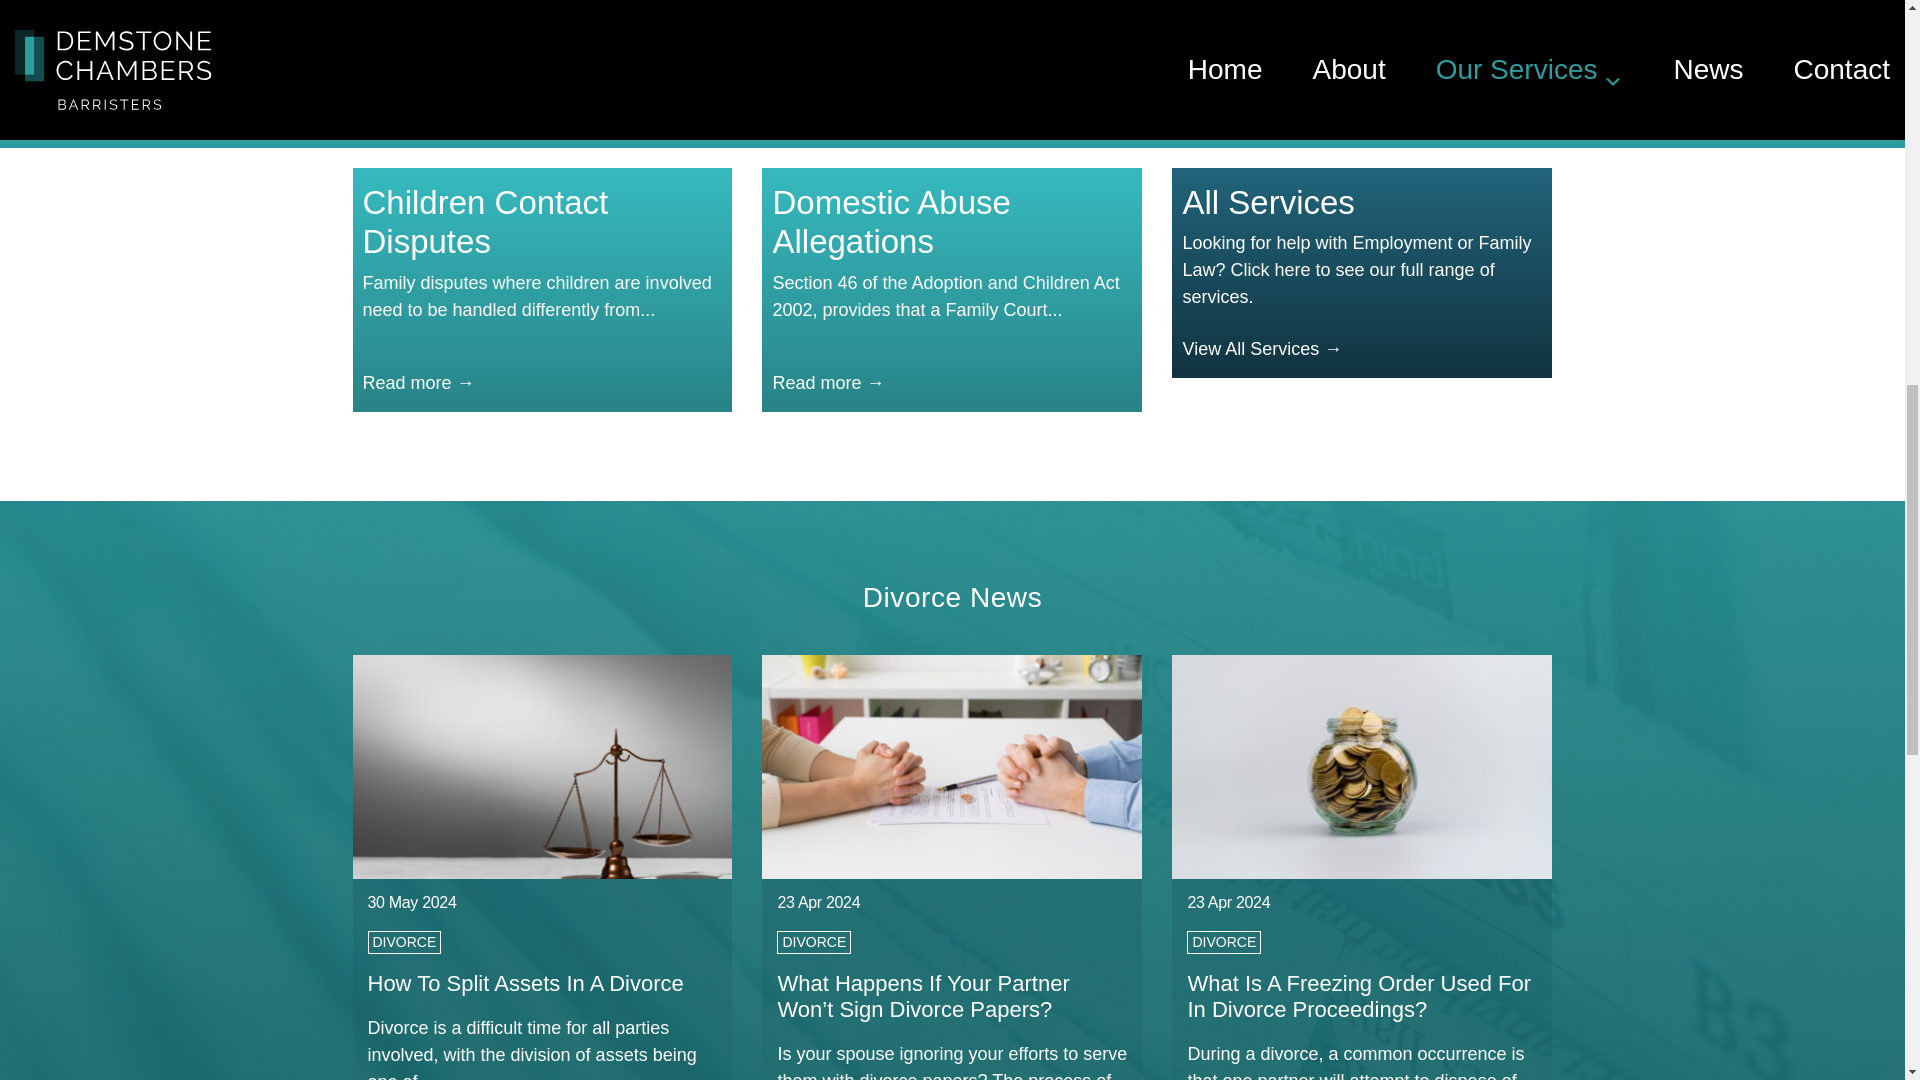  What do you see at coordinates (944, 7) in the screenshot?
I see `family lawyers in Milton Keynes` at bounding box center [944, 7].